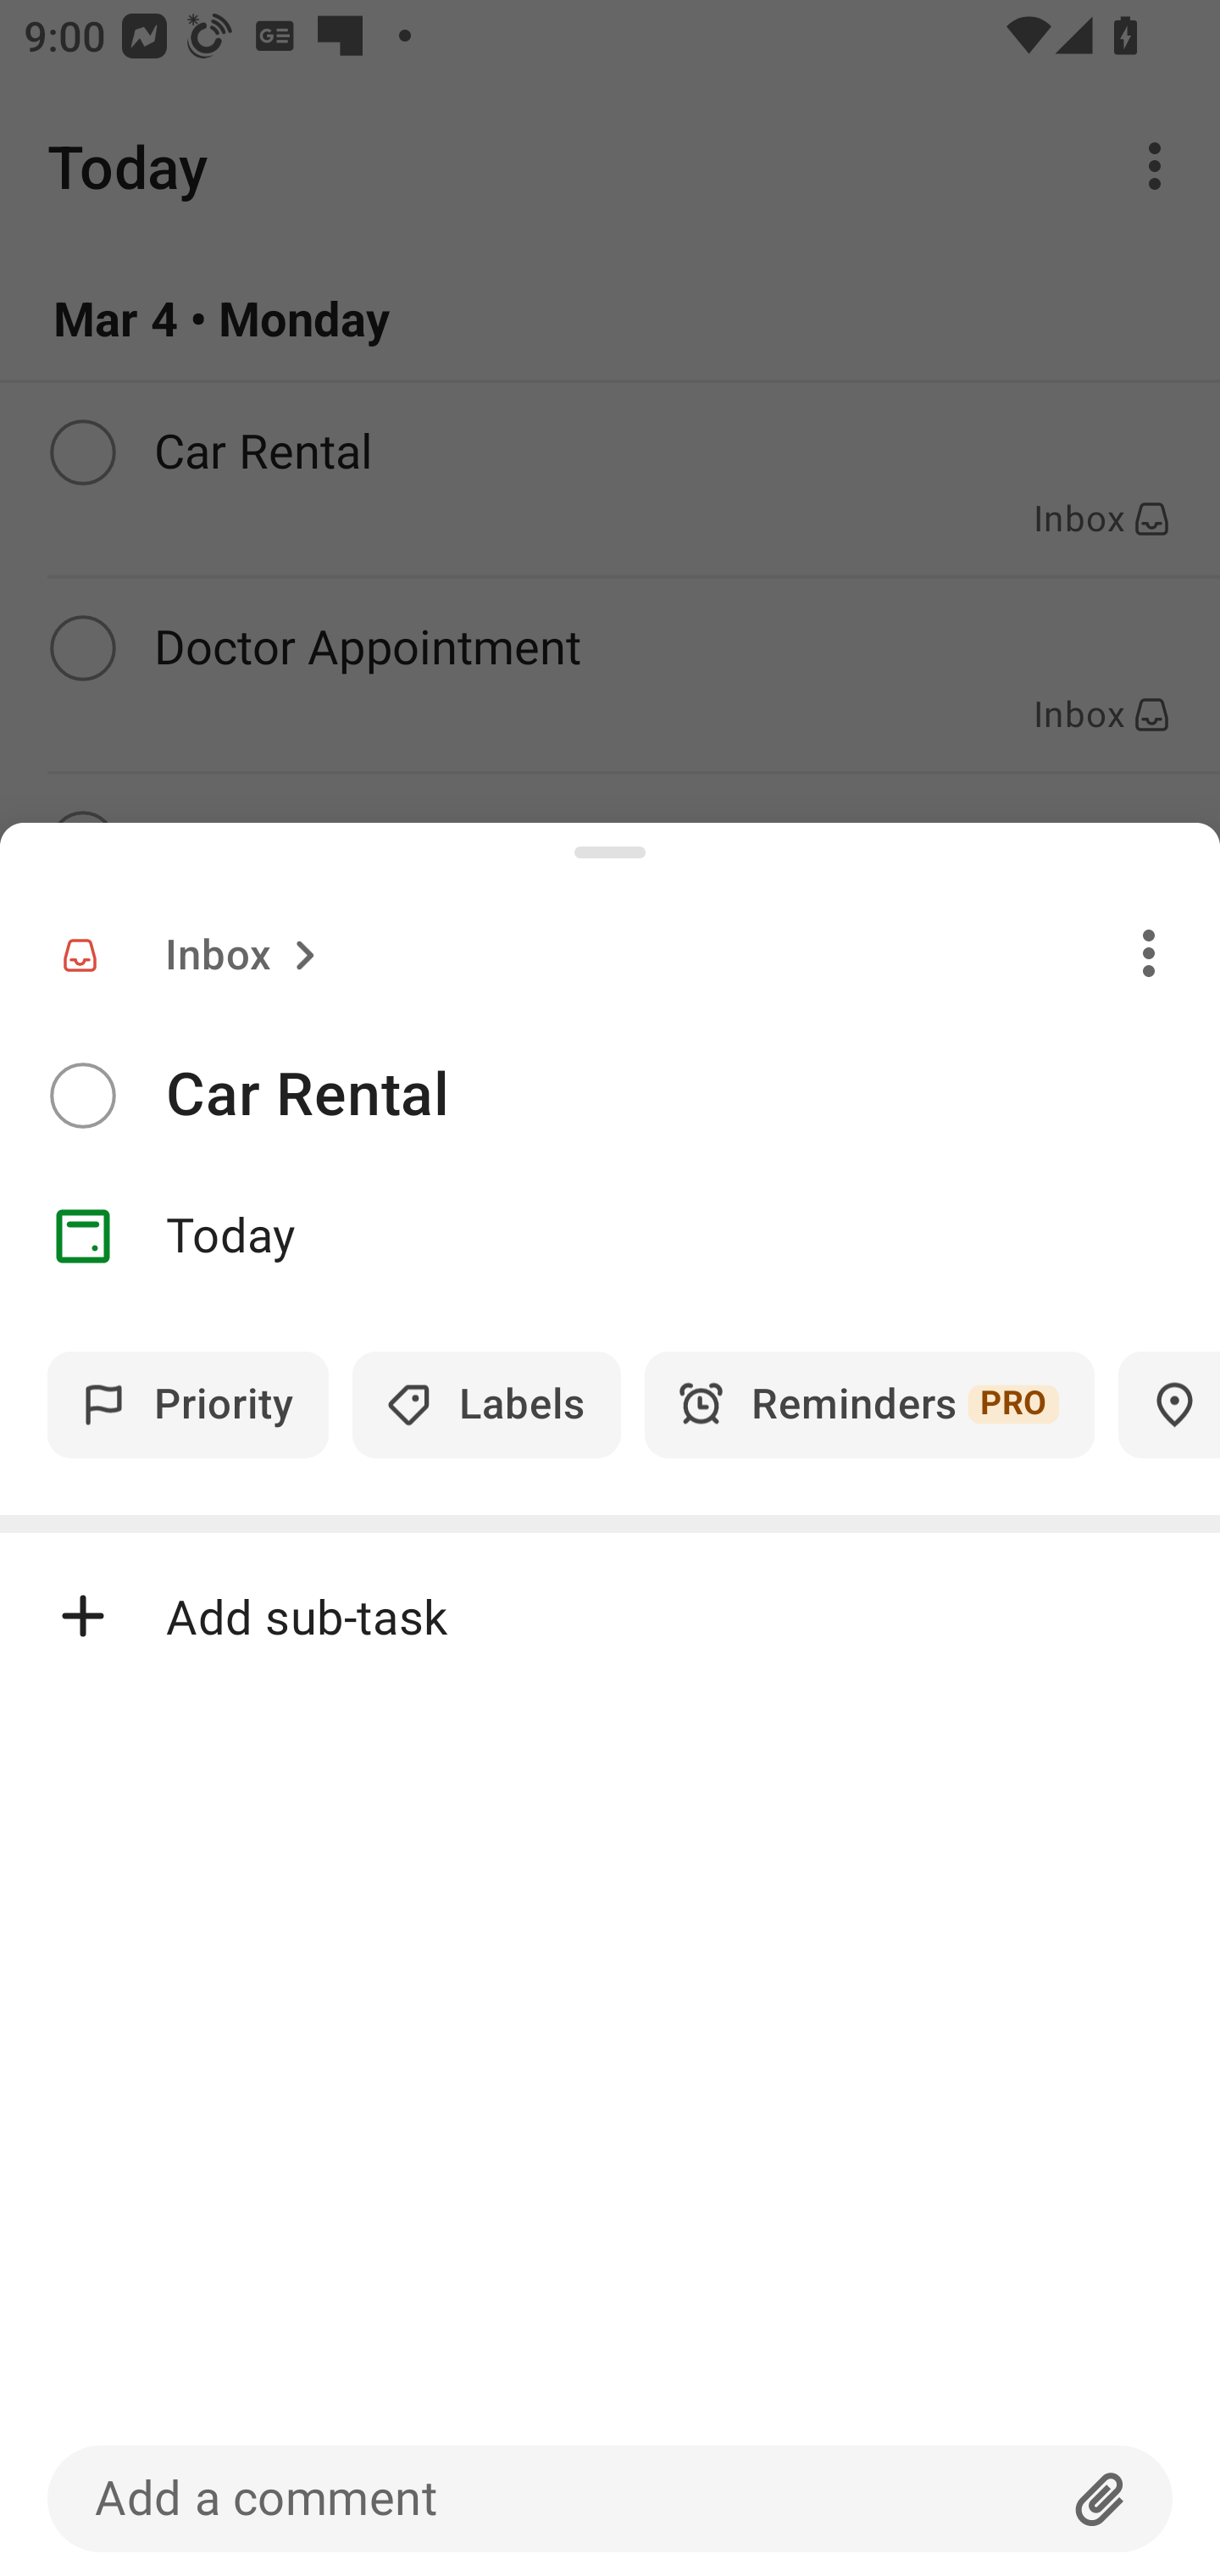 The height and width of the screenshot is (2576, 1220). Describe the element at coordinates (693, 1095) in the screenshot. I see `Car Rental​` at that location.